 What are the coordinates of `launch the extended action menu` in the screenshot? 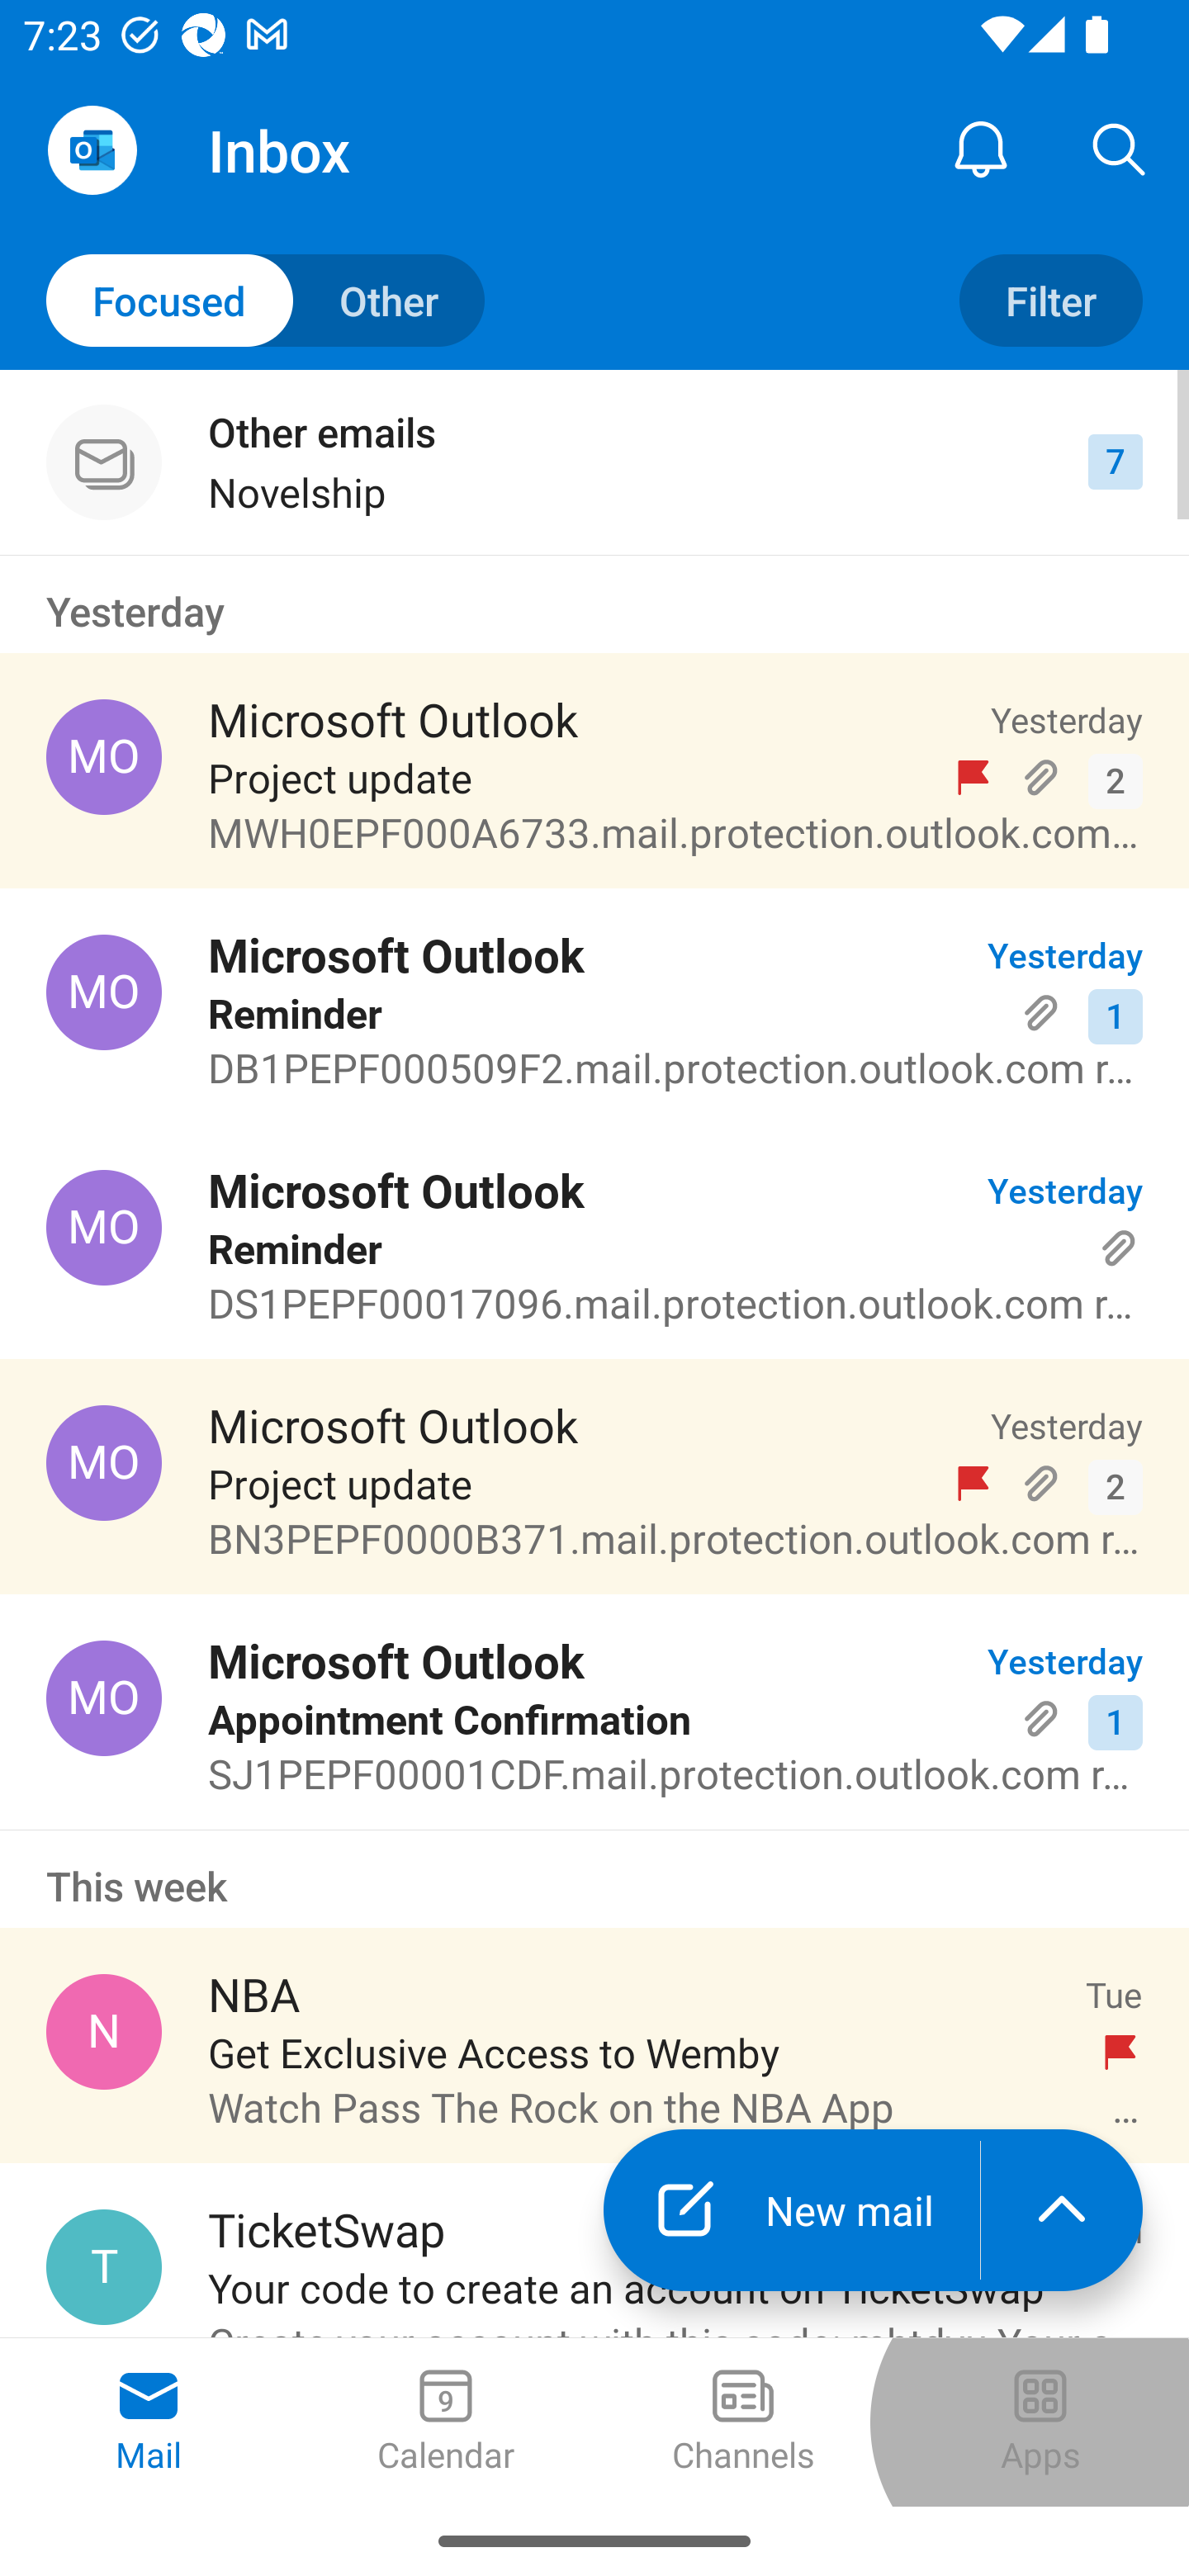 It's located at (1062, 2209).